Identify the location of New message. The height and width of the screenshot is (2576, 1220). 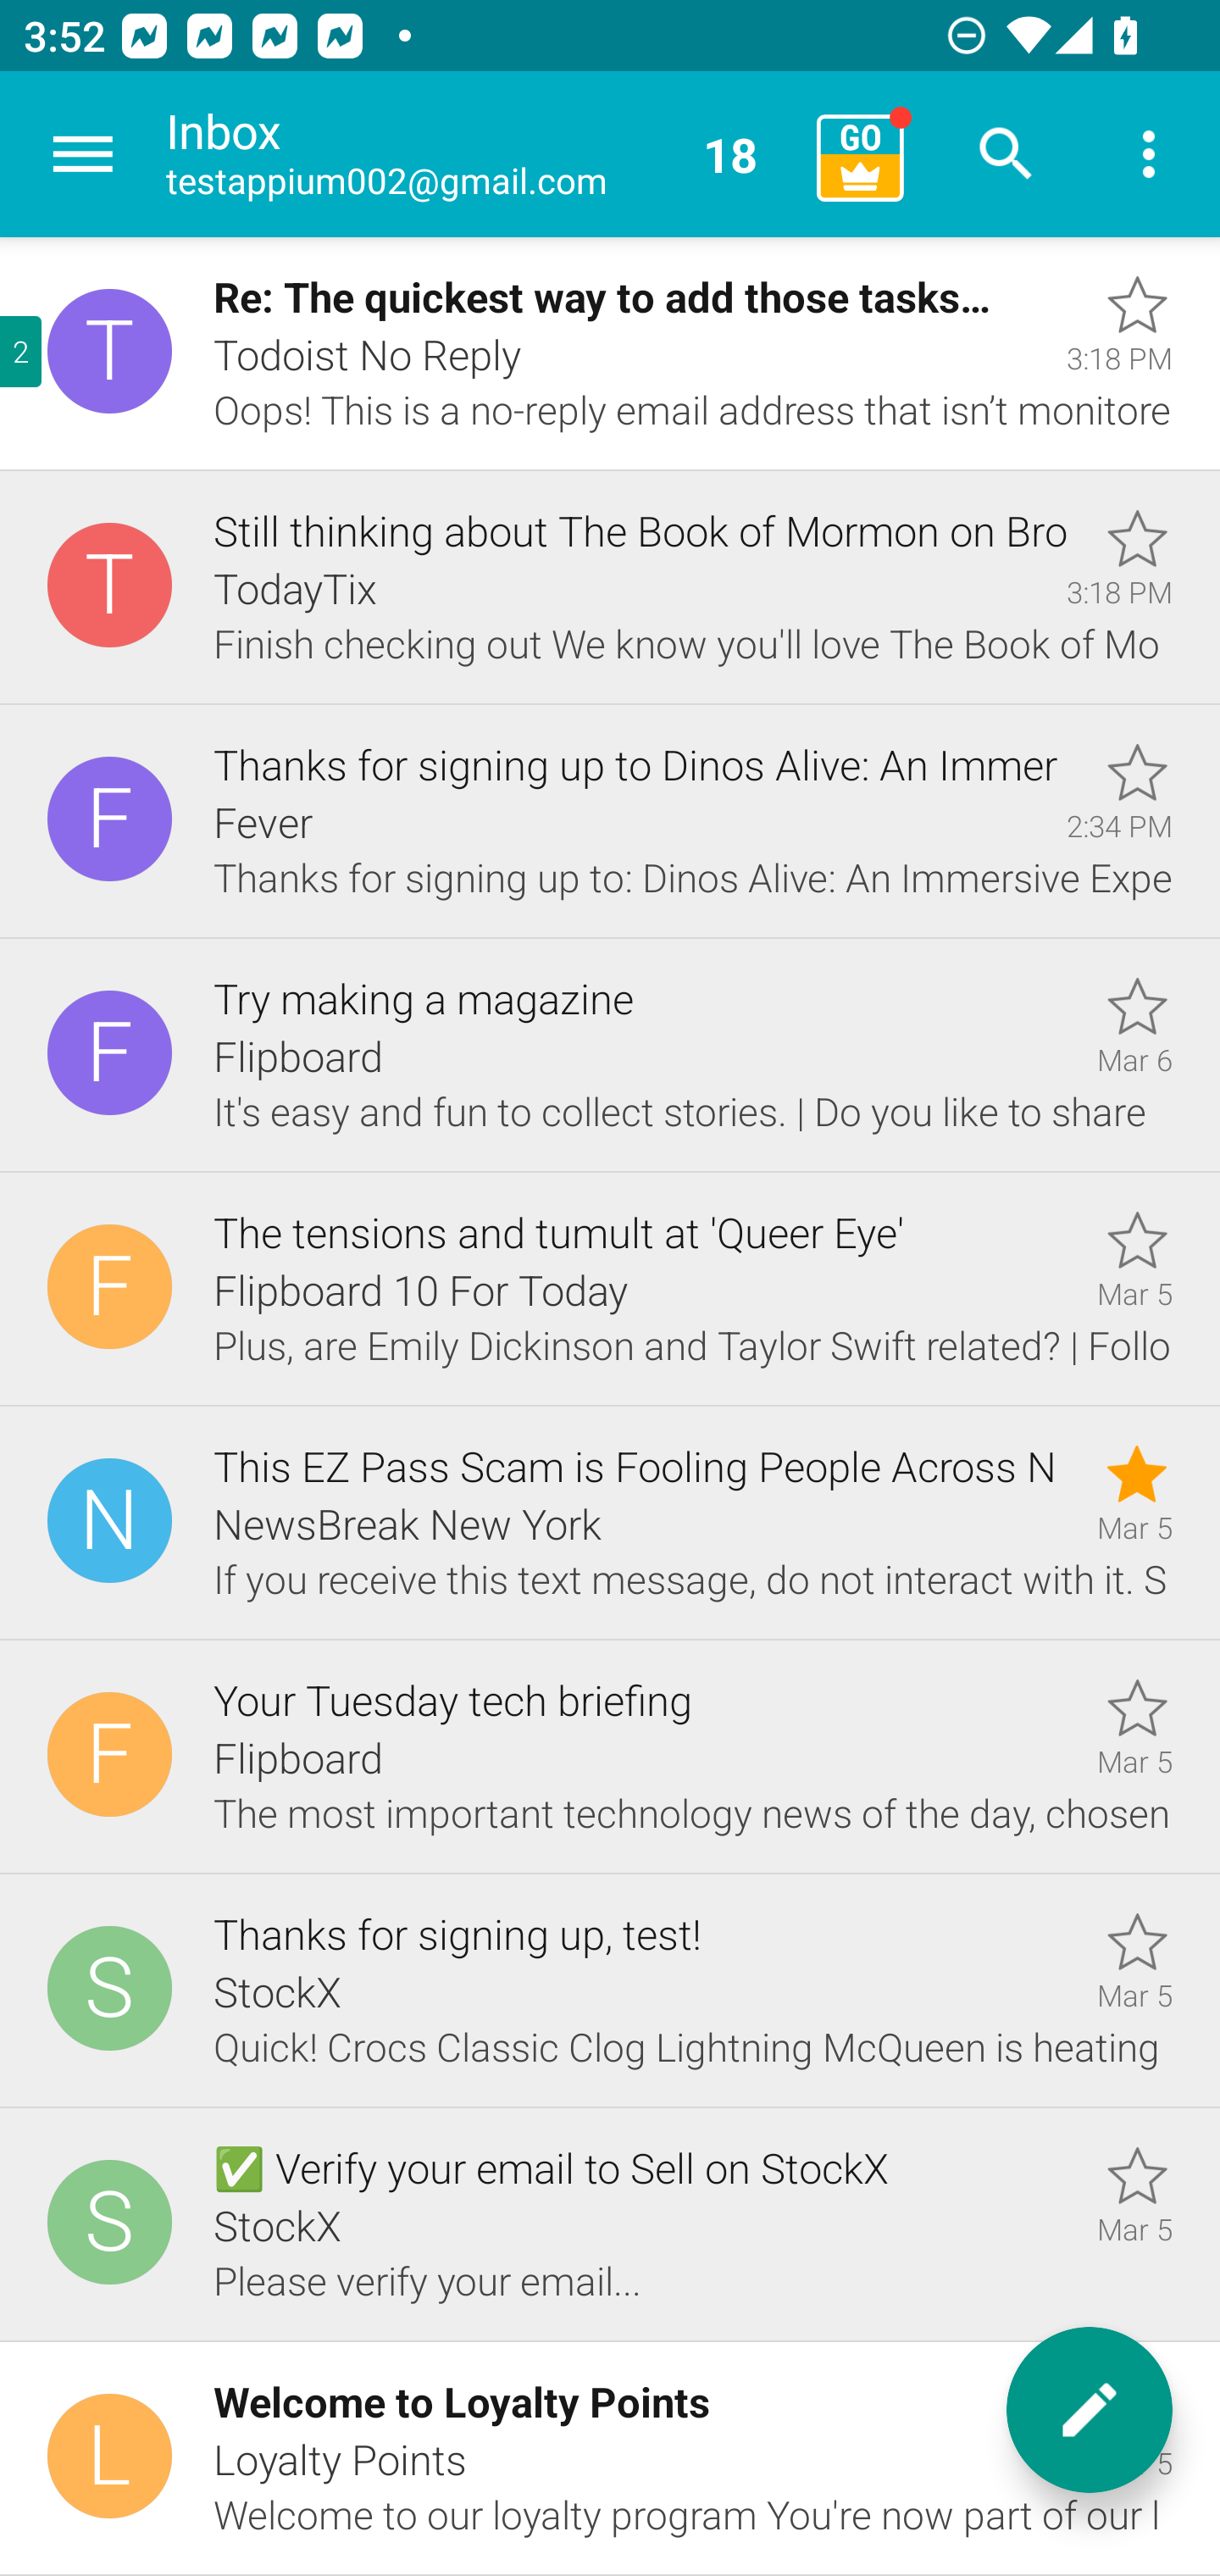
(1090, 2410).